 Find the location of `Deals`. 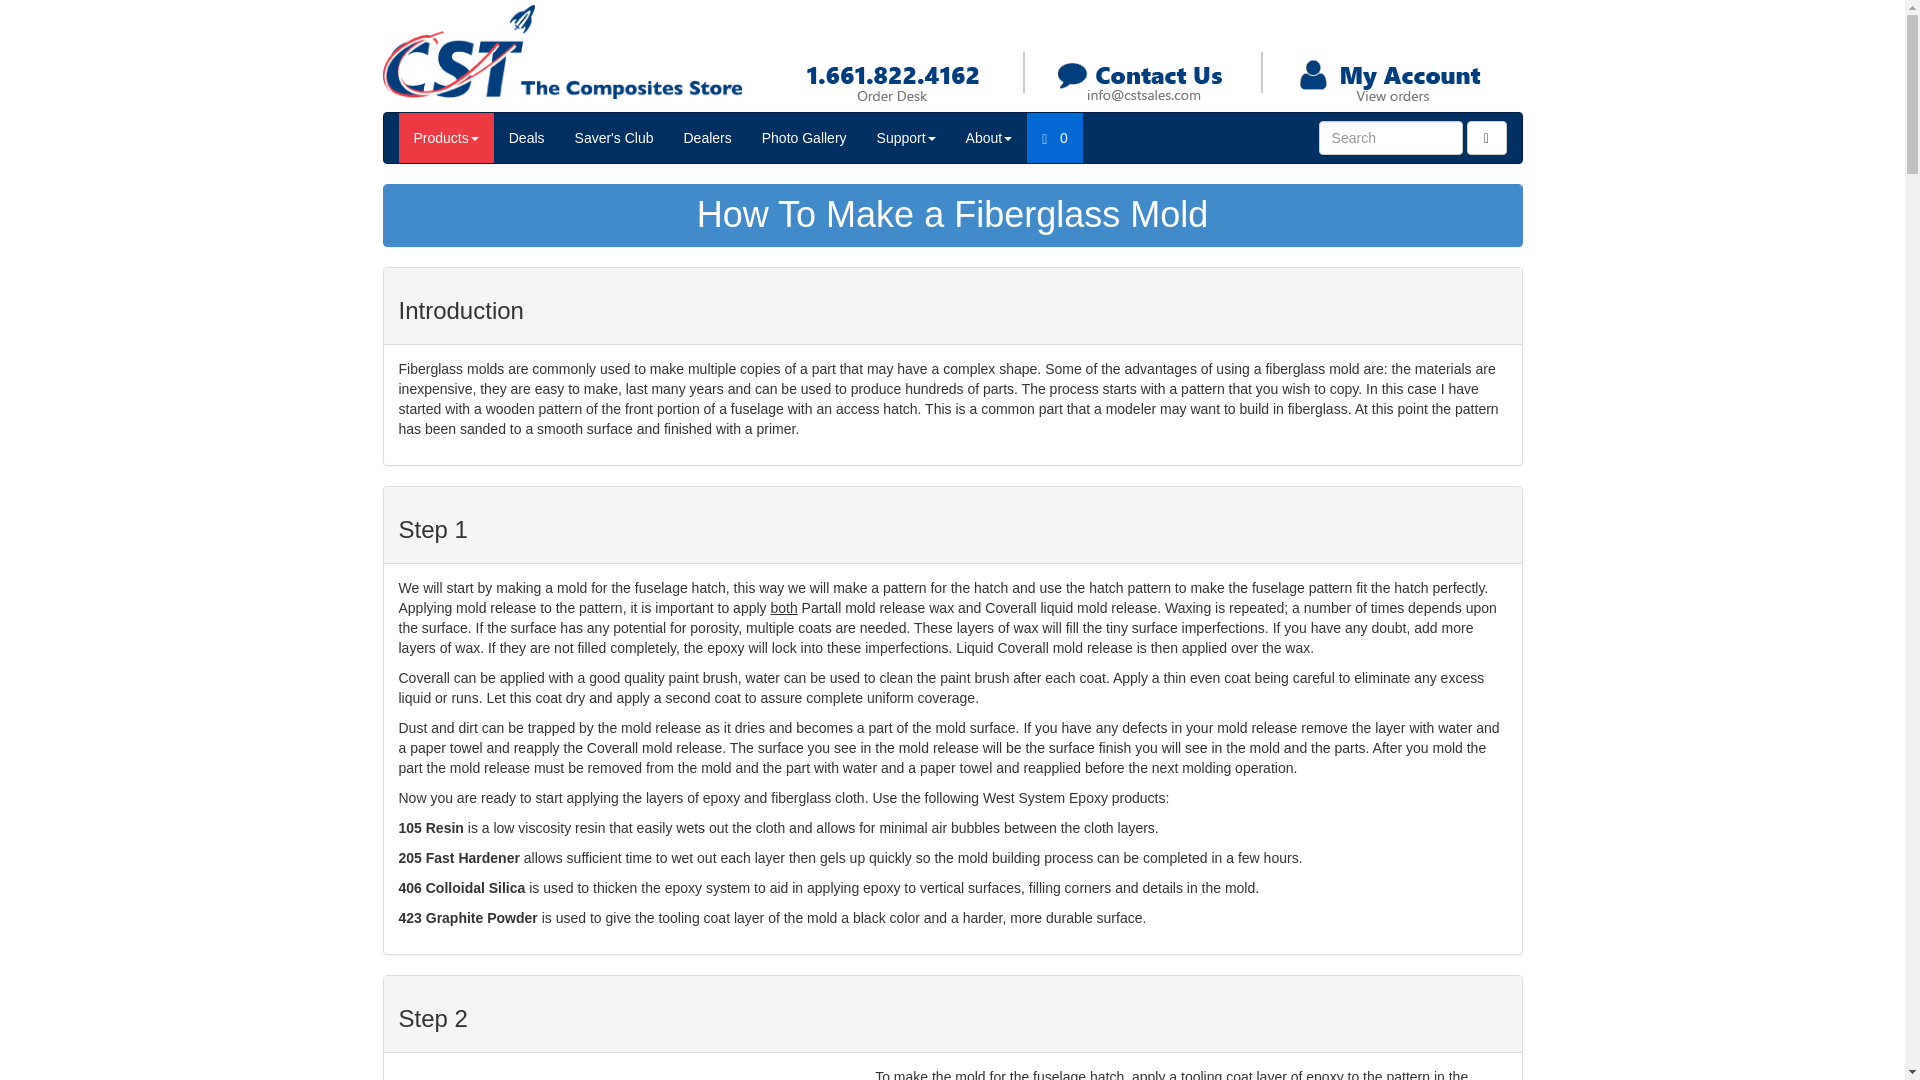

Deals is located at coordinates (526, 138).